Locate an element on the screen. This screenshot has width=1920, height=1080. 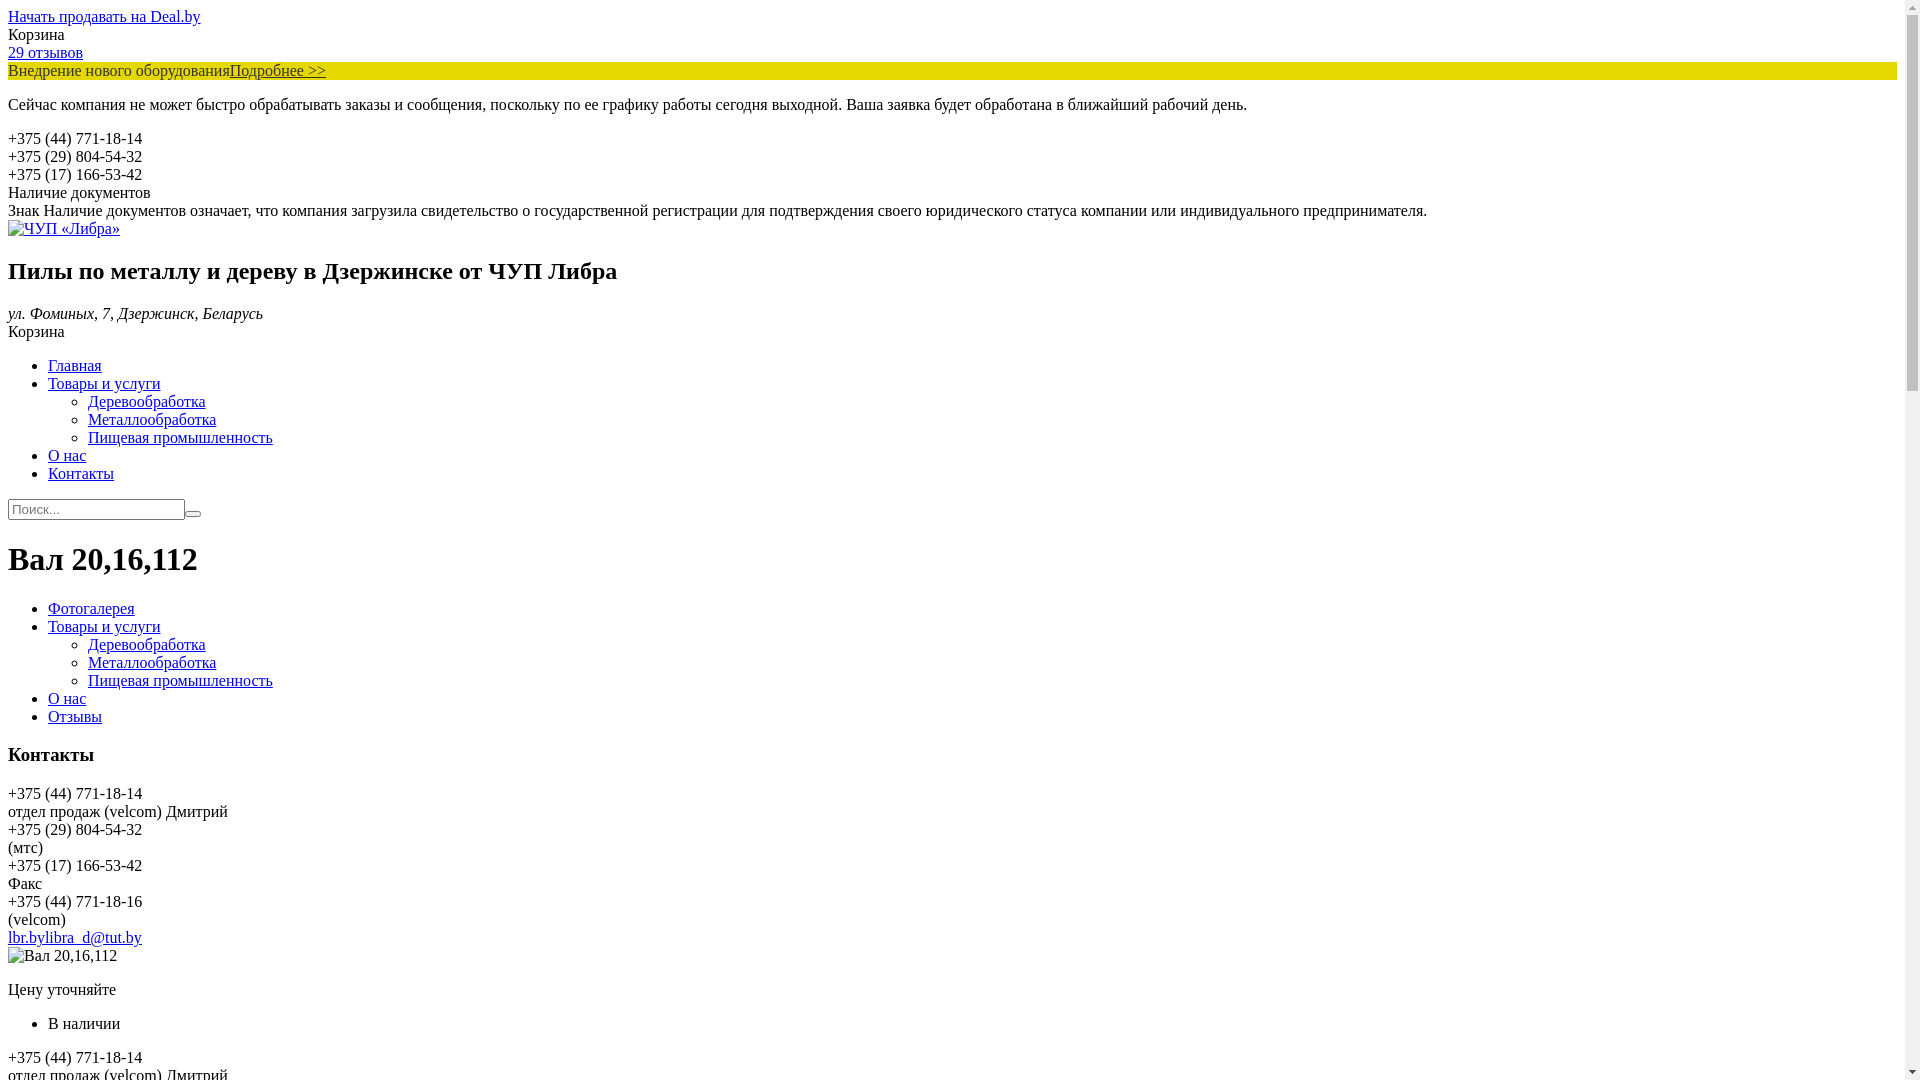
lbr.by is located at coordinates (26, 938).